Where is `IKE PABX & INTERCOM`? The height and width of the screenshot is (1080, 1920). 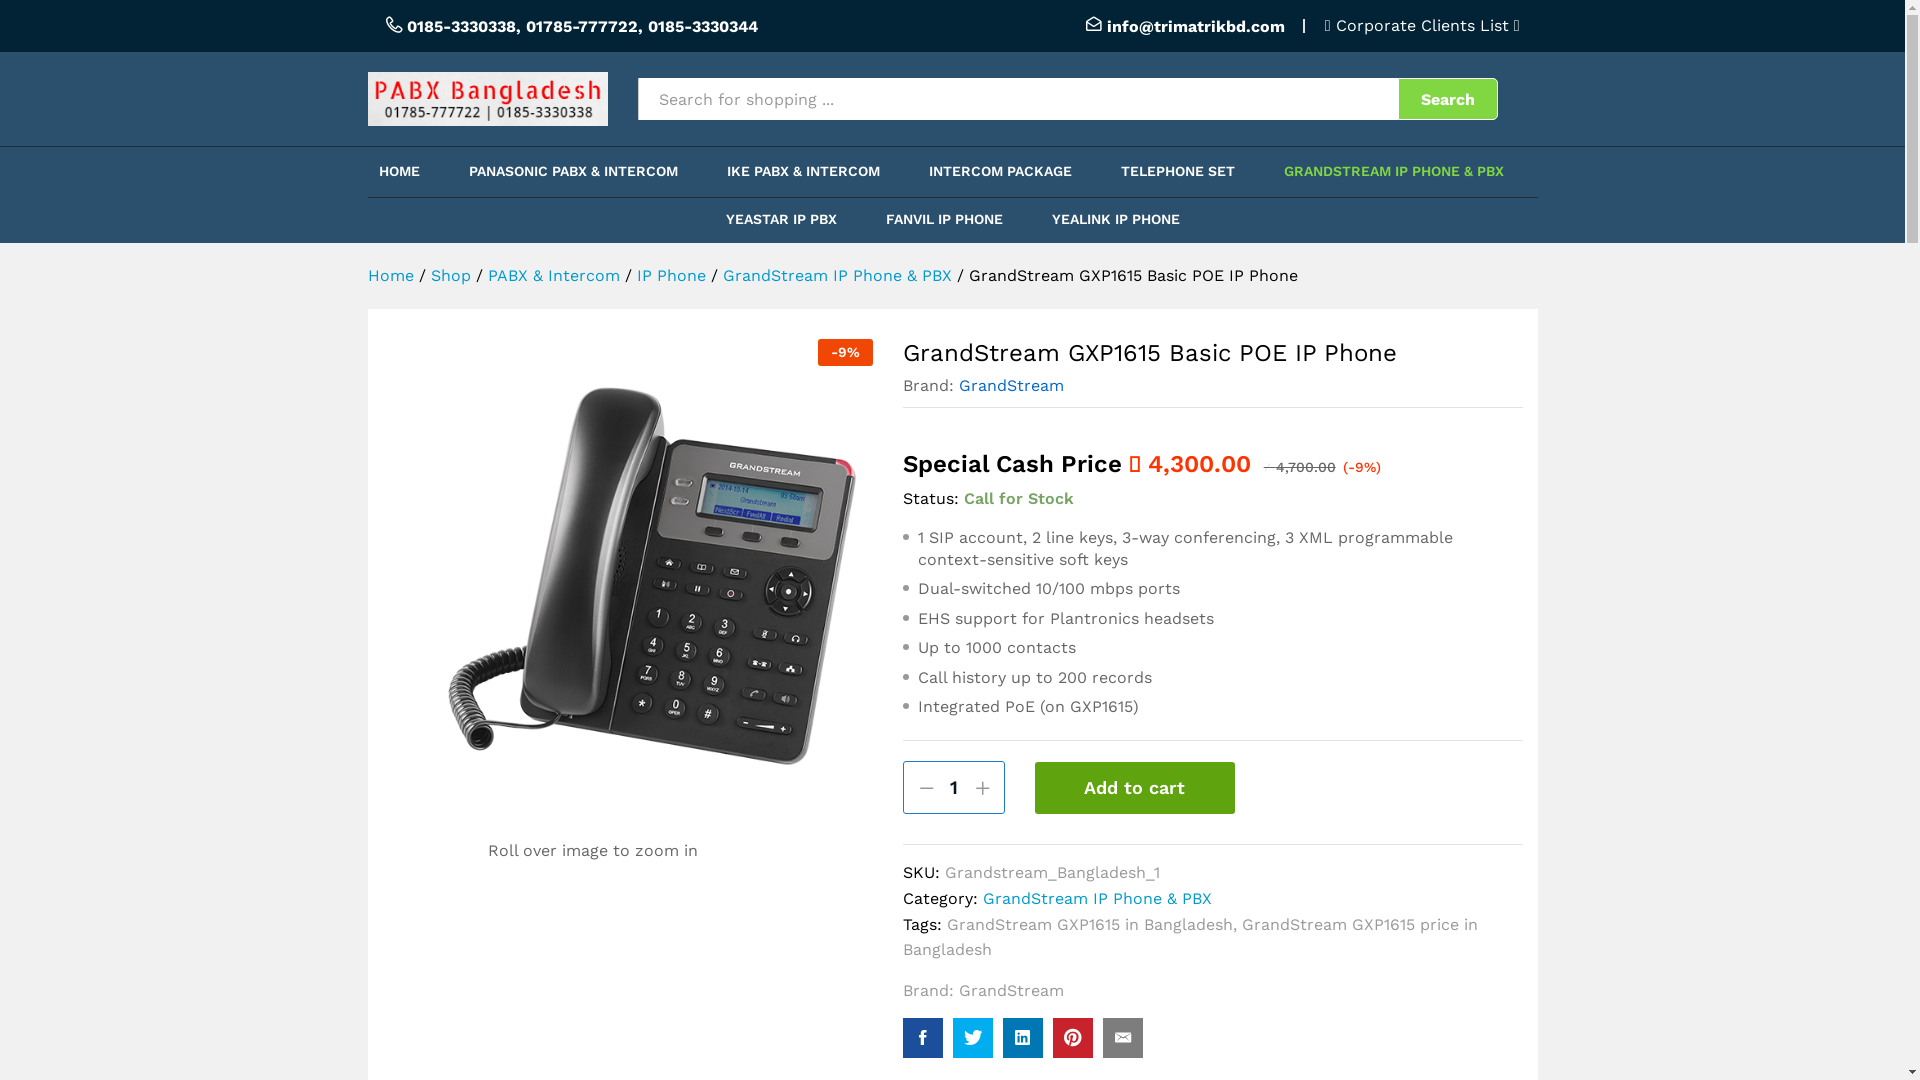
IKE PABX & INTERCOM is located at coordinates (804, 171).